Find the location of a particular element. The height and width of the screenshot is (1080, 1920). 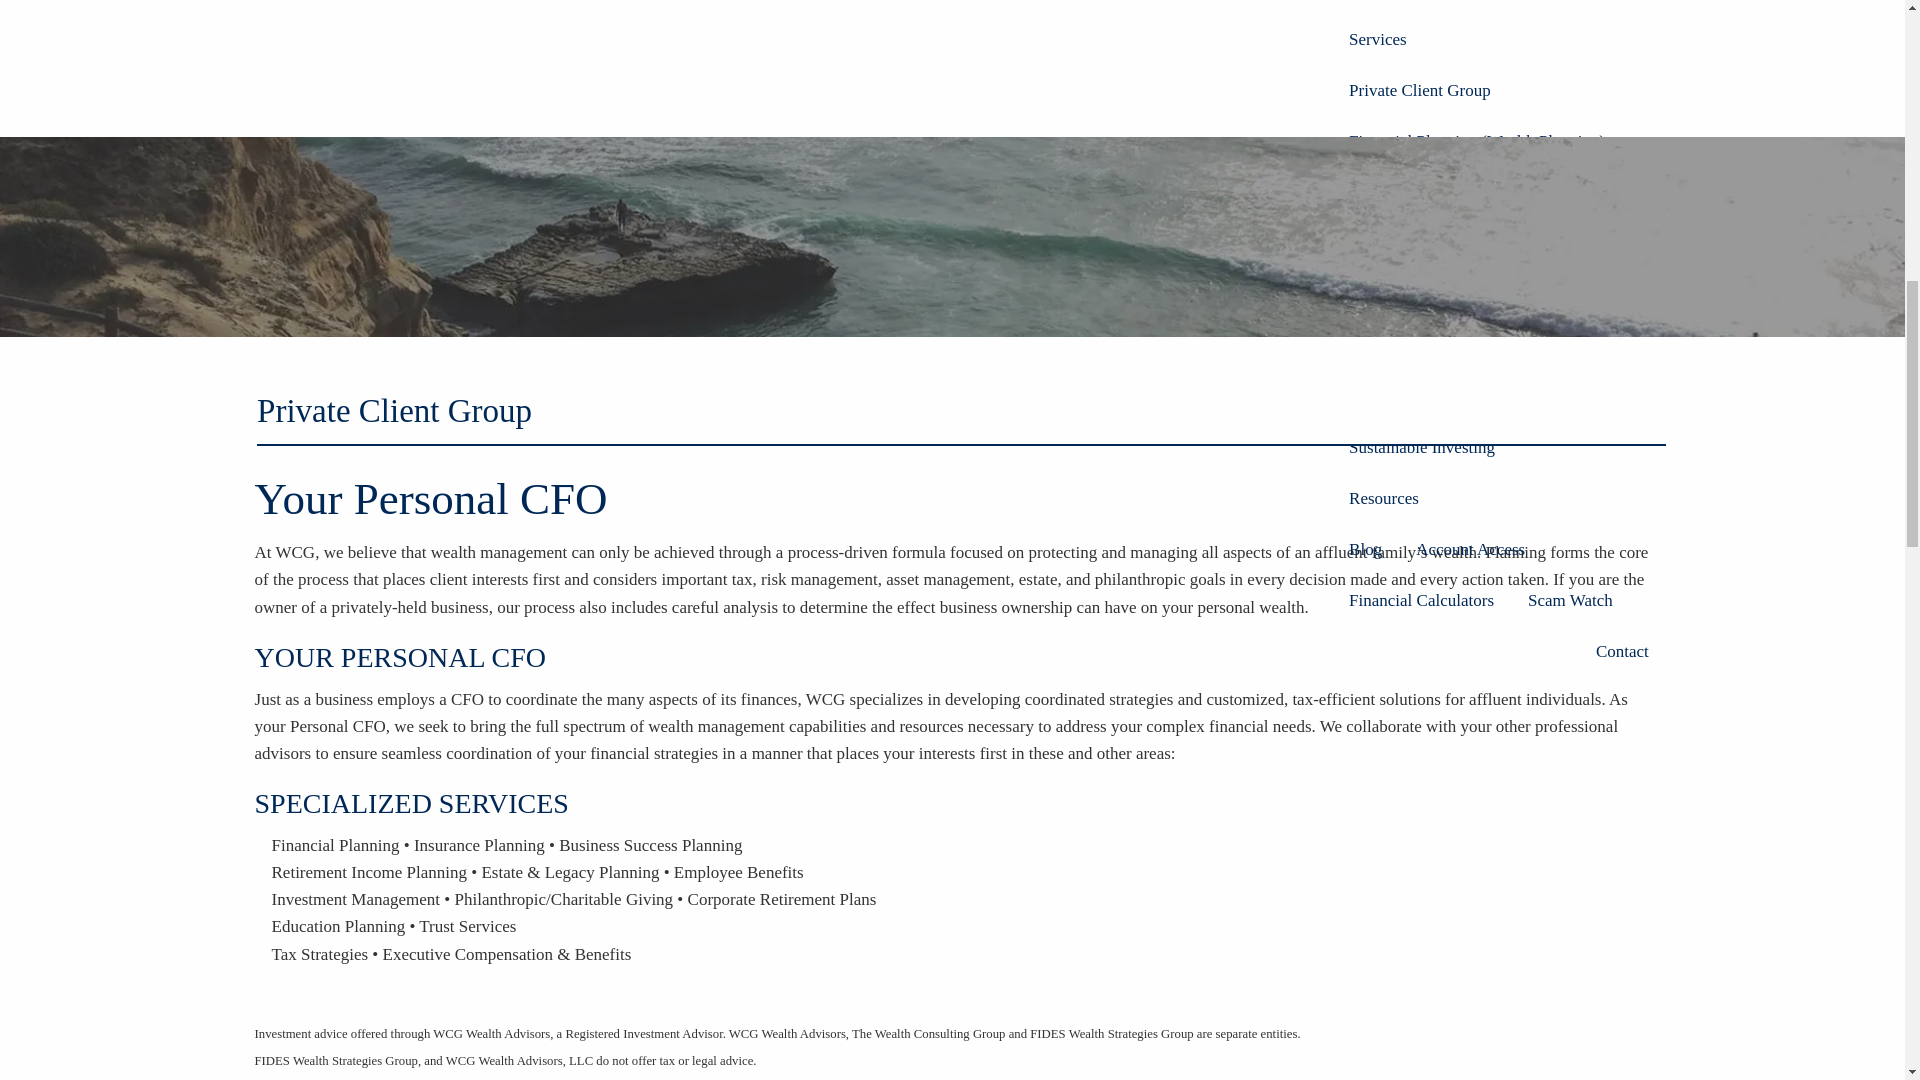

Corporate Retirement Plans is located at coordinates (1444, 396).